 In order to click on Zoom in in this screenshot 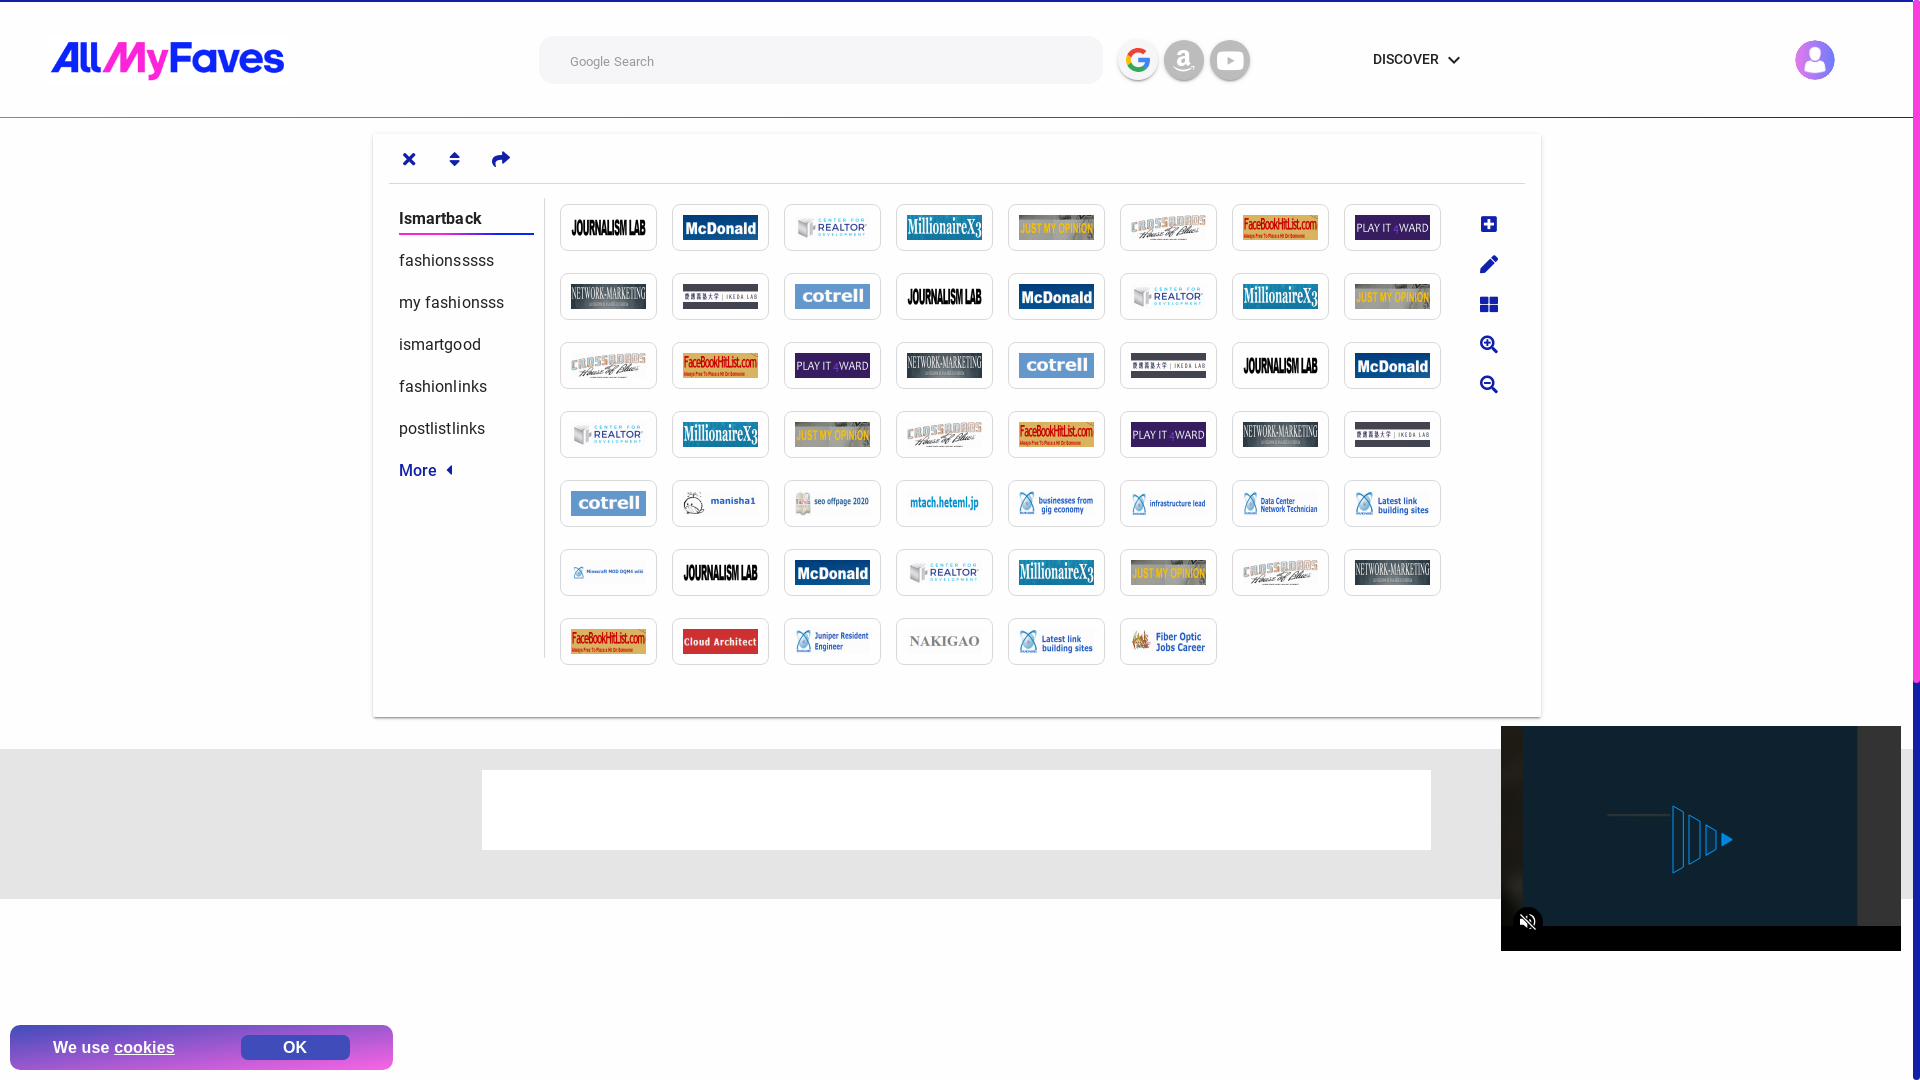, I will do `click(1488, 344)`.